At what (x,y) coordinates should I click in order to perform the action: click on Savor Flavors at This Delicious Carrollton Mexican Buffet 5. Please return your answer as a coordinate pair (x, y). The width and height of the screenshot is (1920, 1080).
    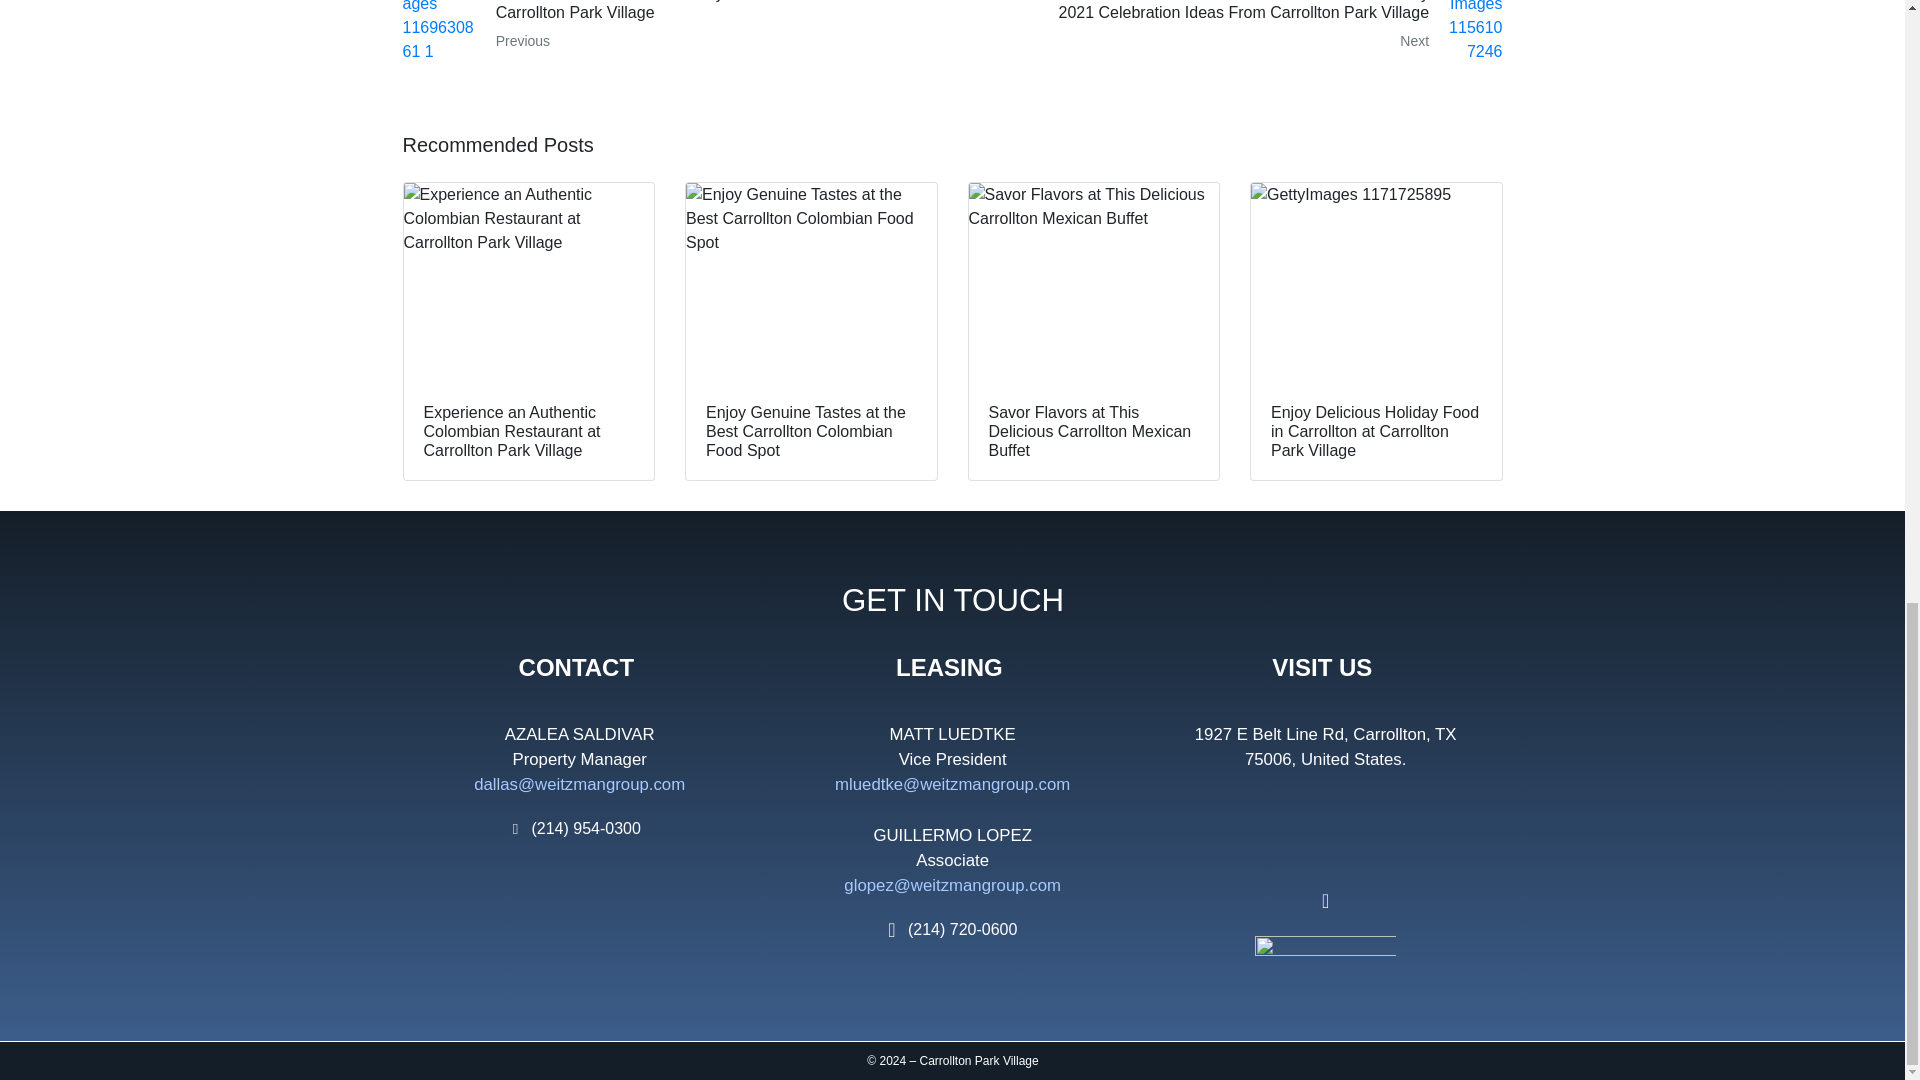
    Looking at the image, I should click on (1093, 282).